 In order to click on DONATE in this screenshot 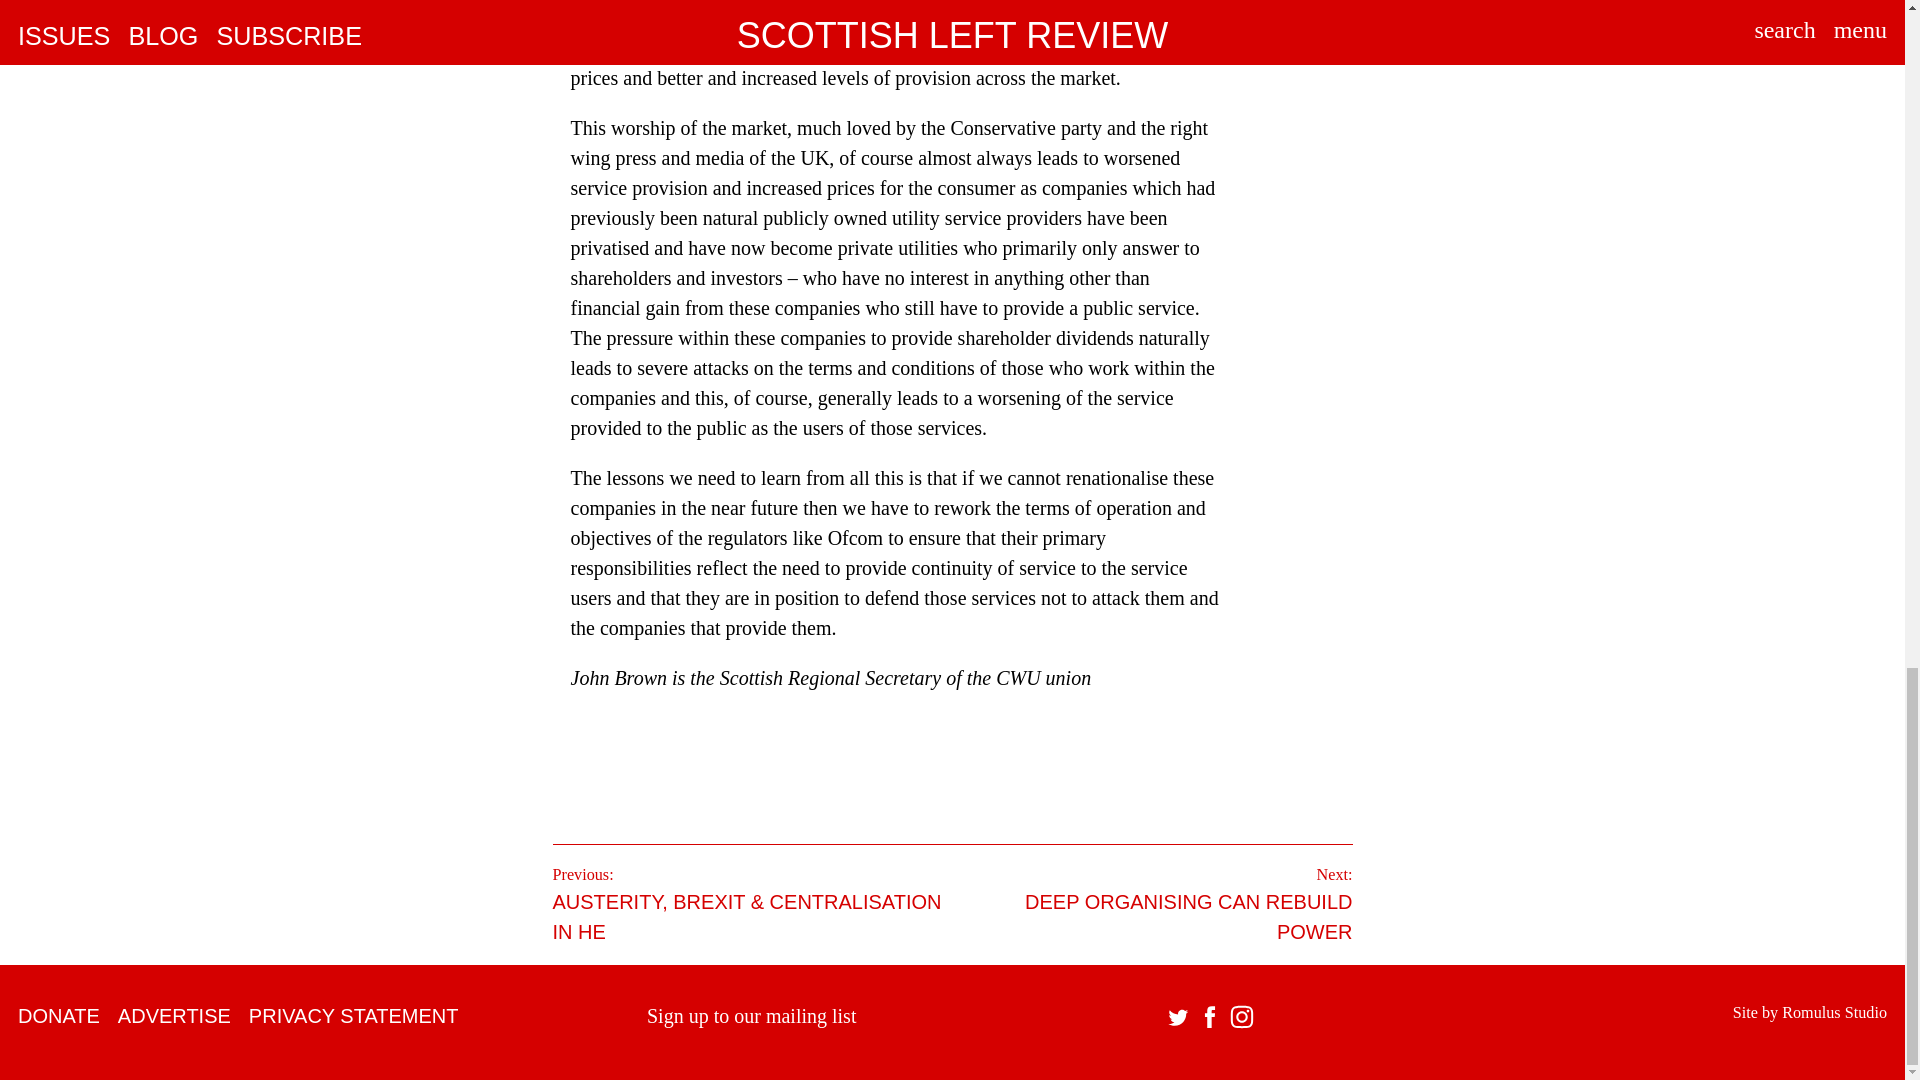, I will do `click(1834, 1012)`.